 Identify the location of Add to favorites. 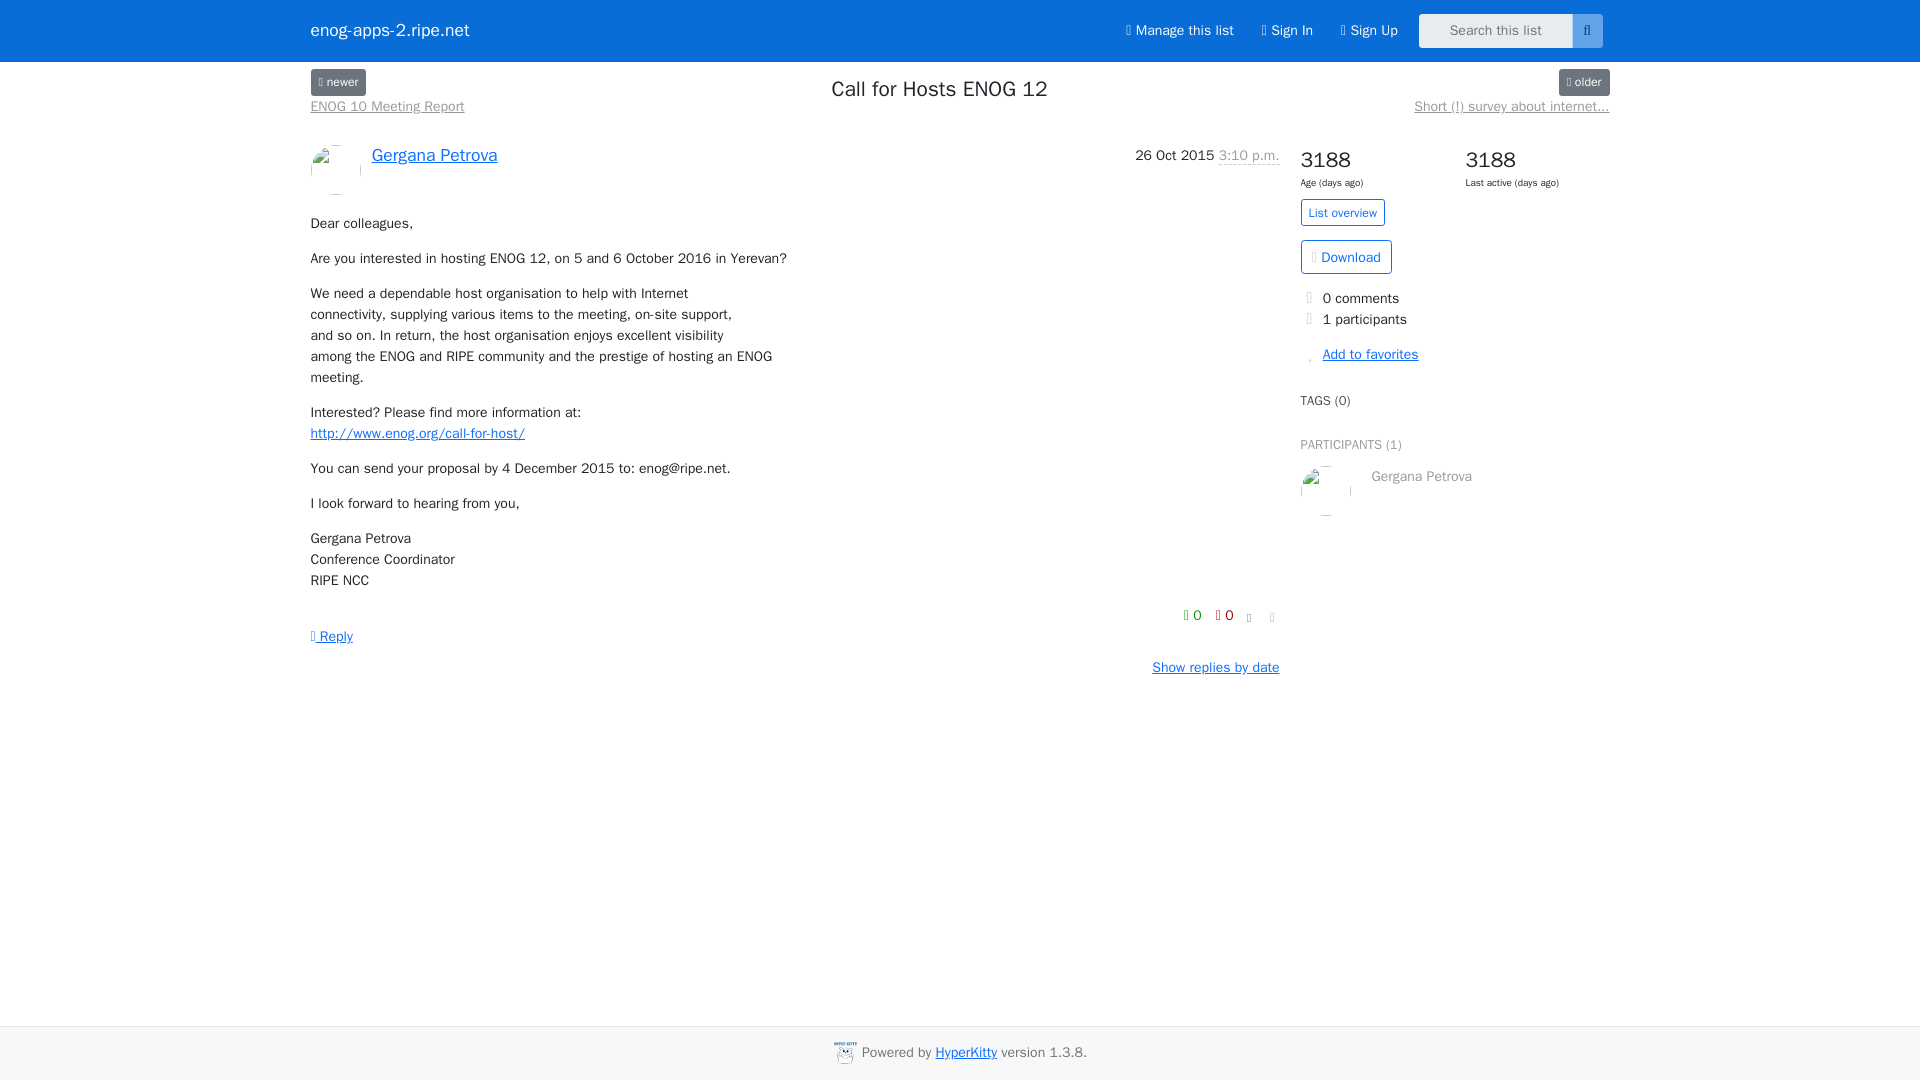
(1454, 354).